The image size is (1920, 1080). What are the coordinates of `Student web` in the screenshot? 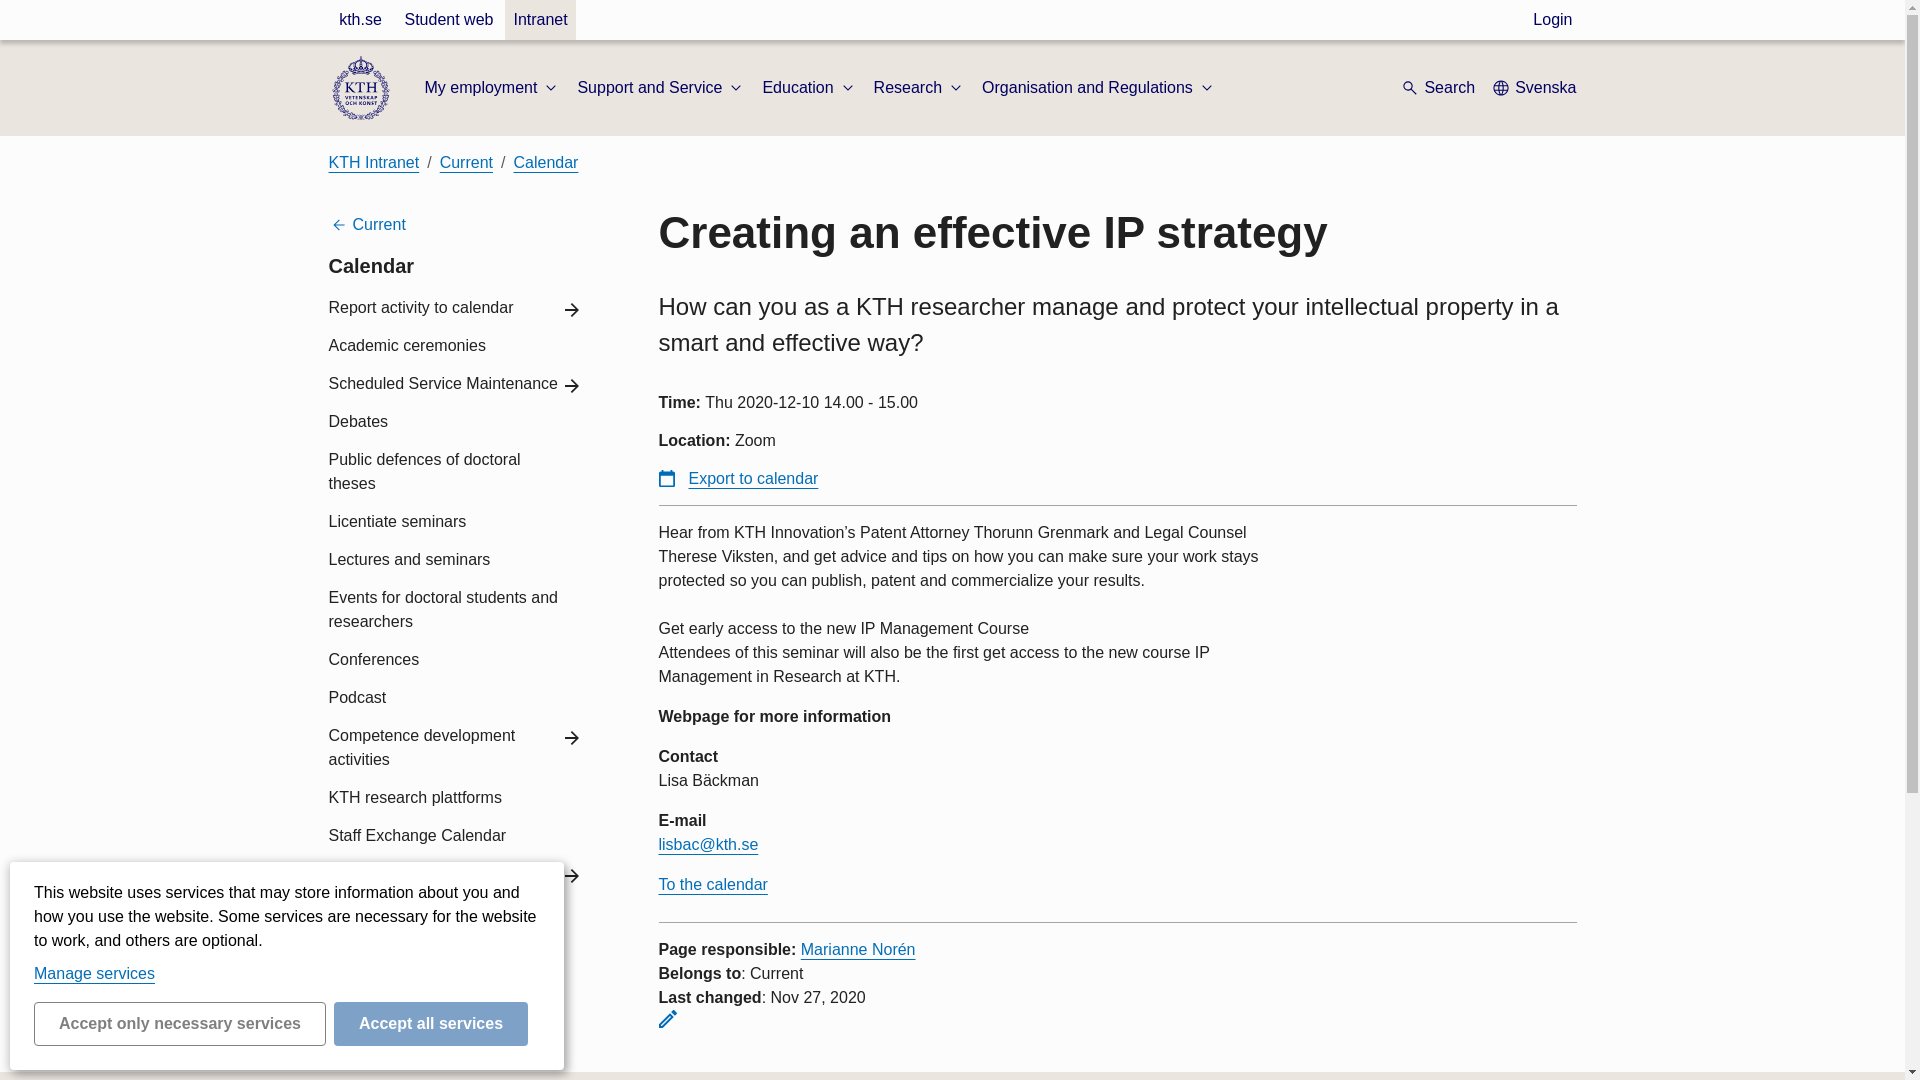 It's located at (448, 20).